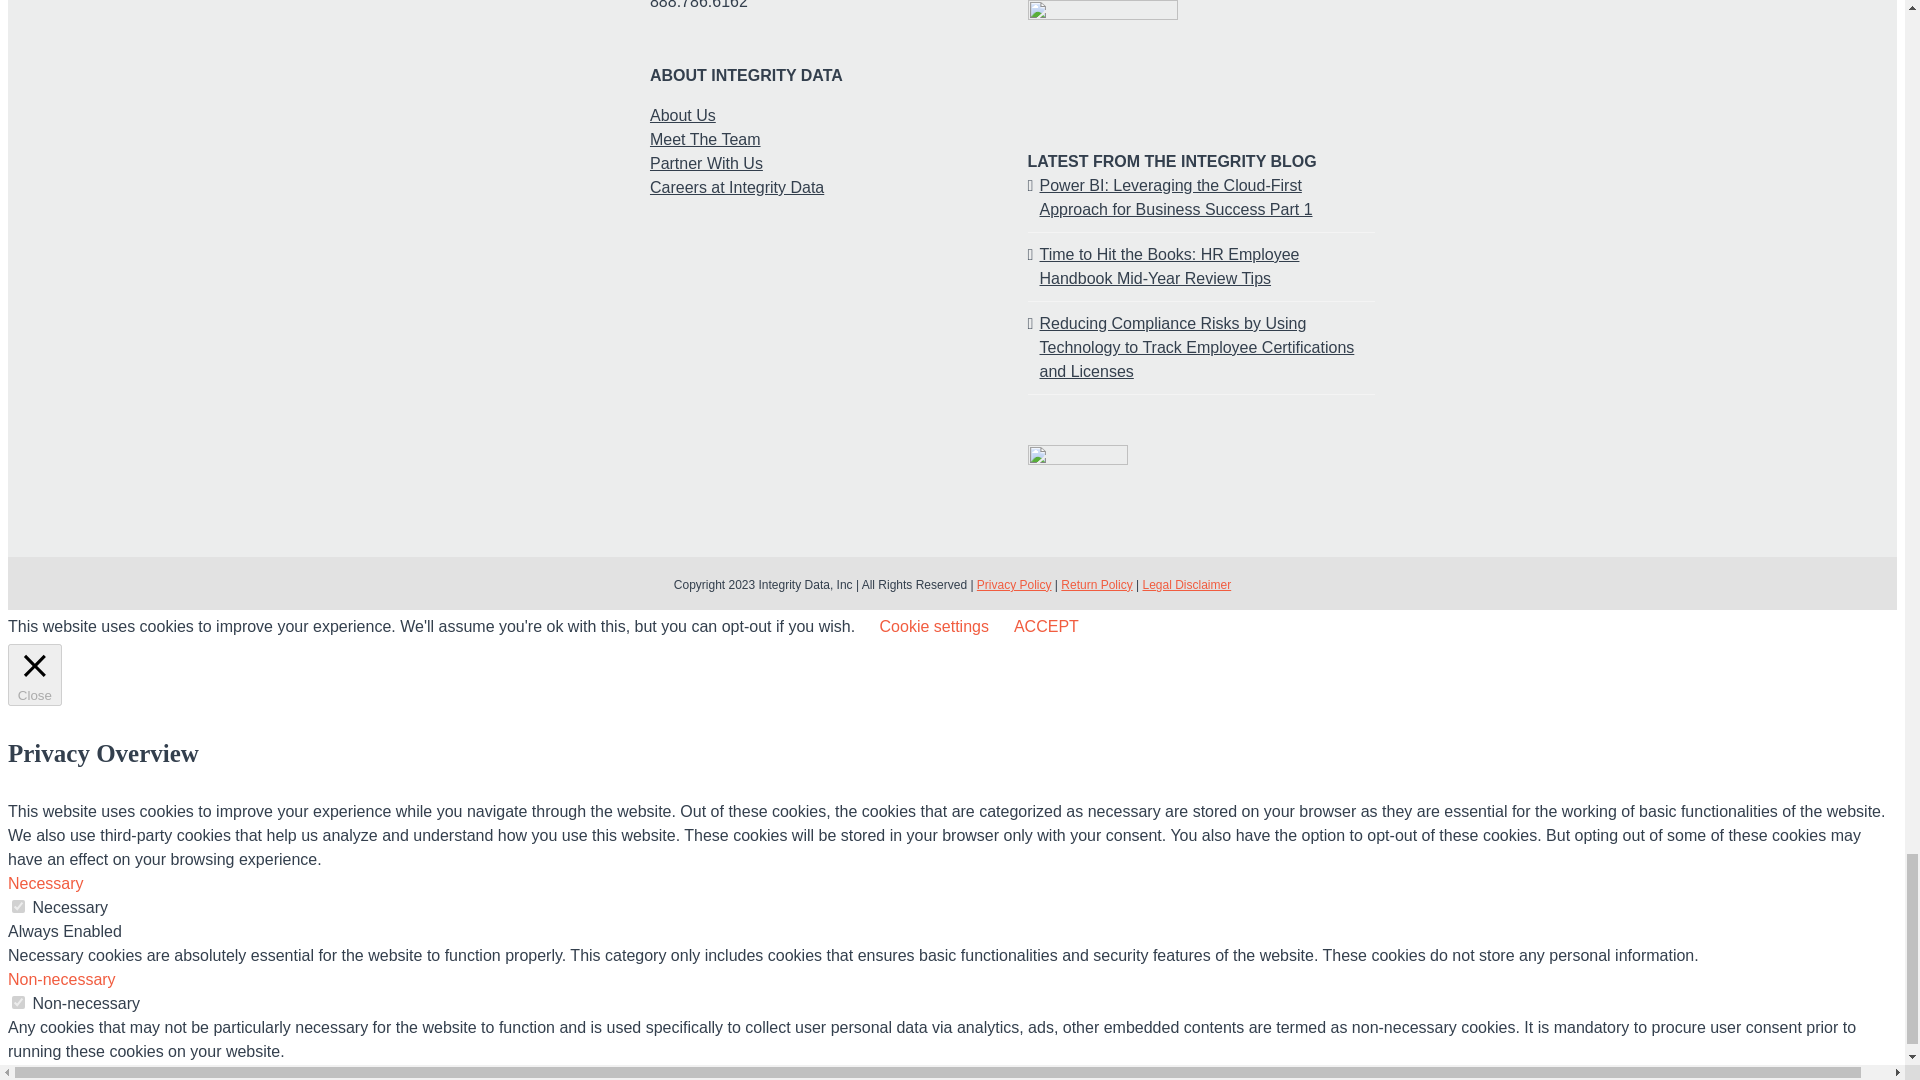 The image size is (1920, 1080). What do you see at coordinates (1096, 584) in the screenshot?
I see `Return Policy` at bounding box center [1096, 584].